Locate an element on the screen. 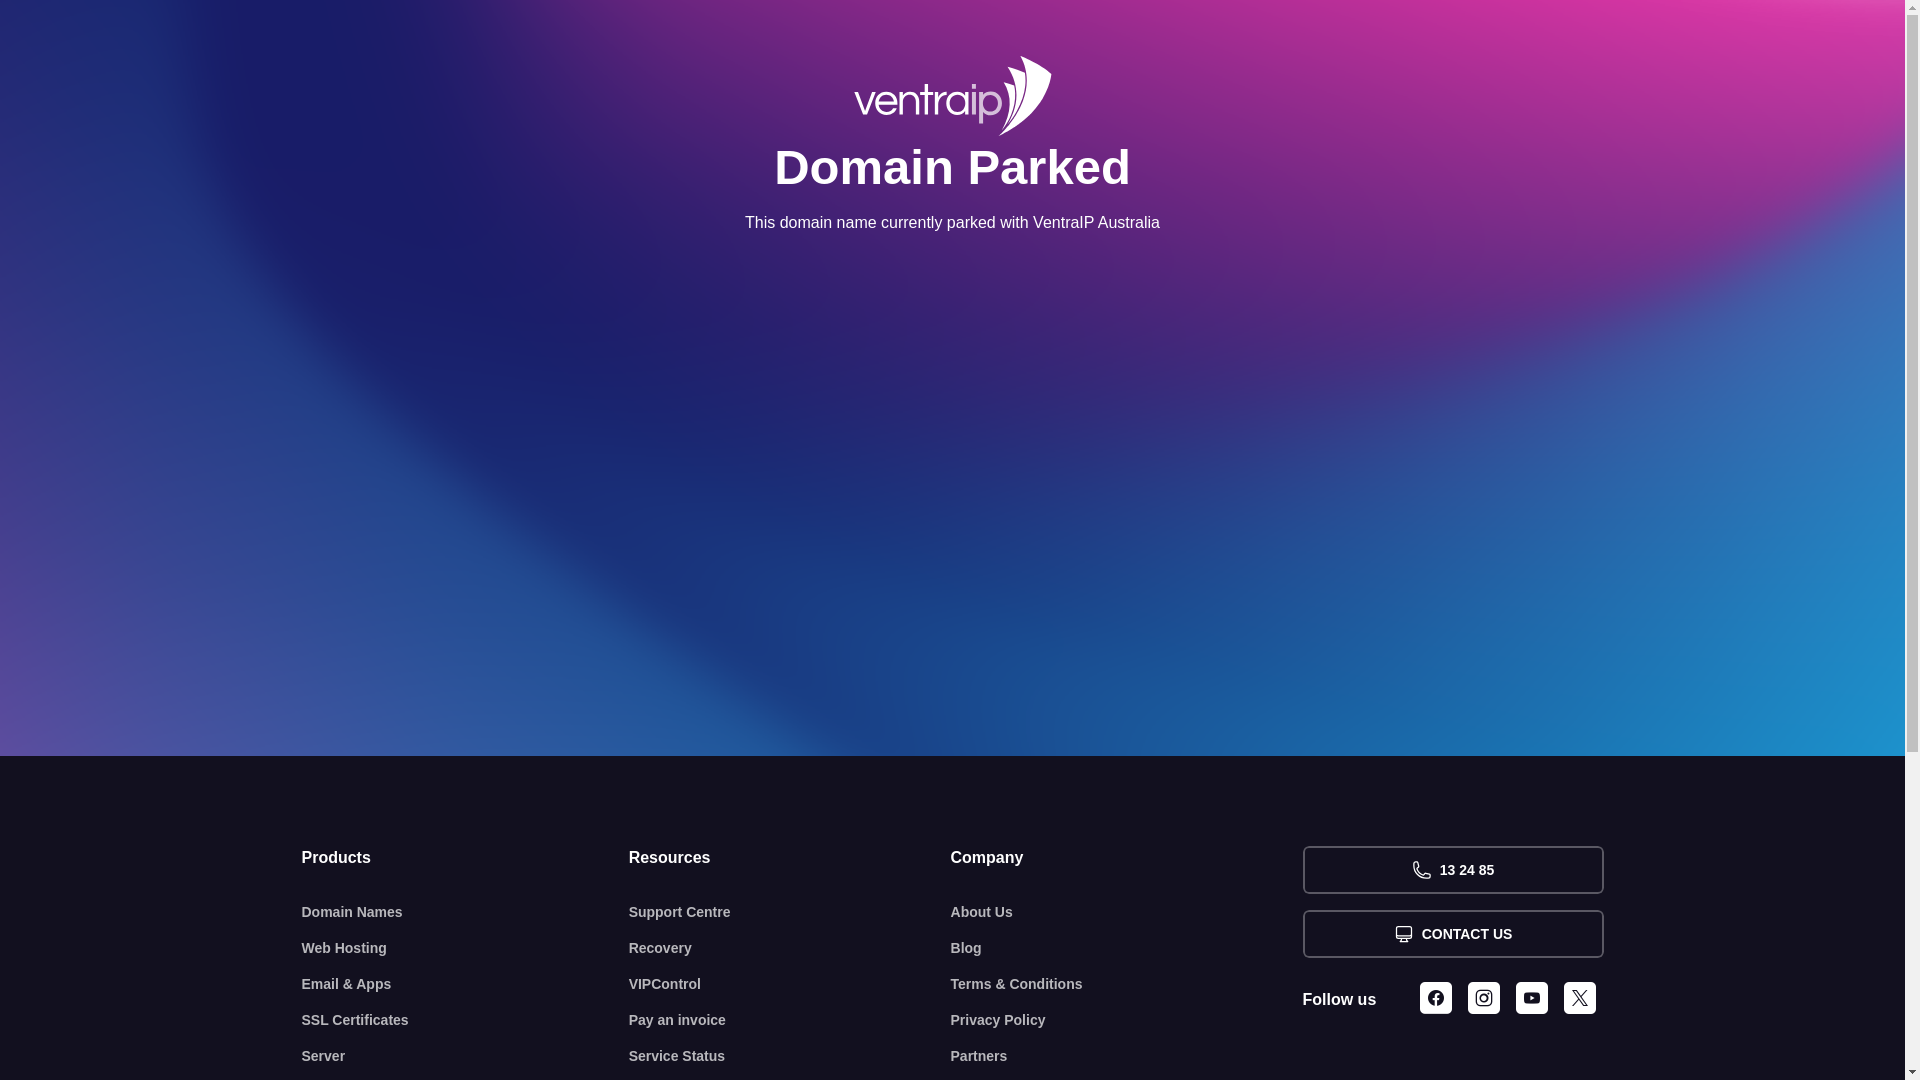 The image size is (1920, 1080). Service Status is located at coordinates (790, 1056).